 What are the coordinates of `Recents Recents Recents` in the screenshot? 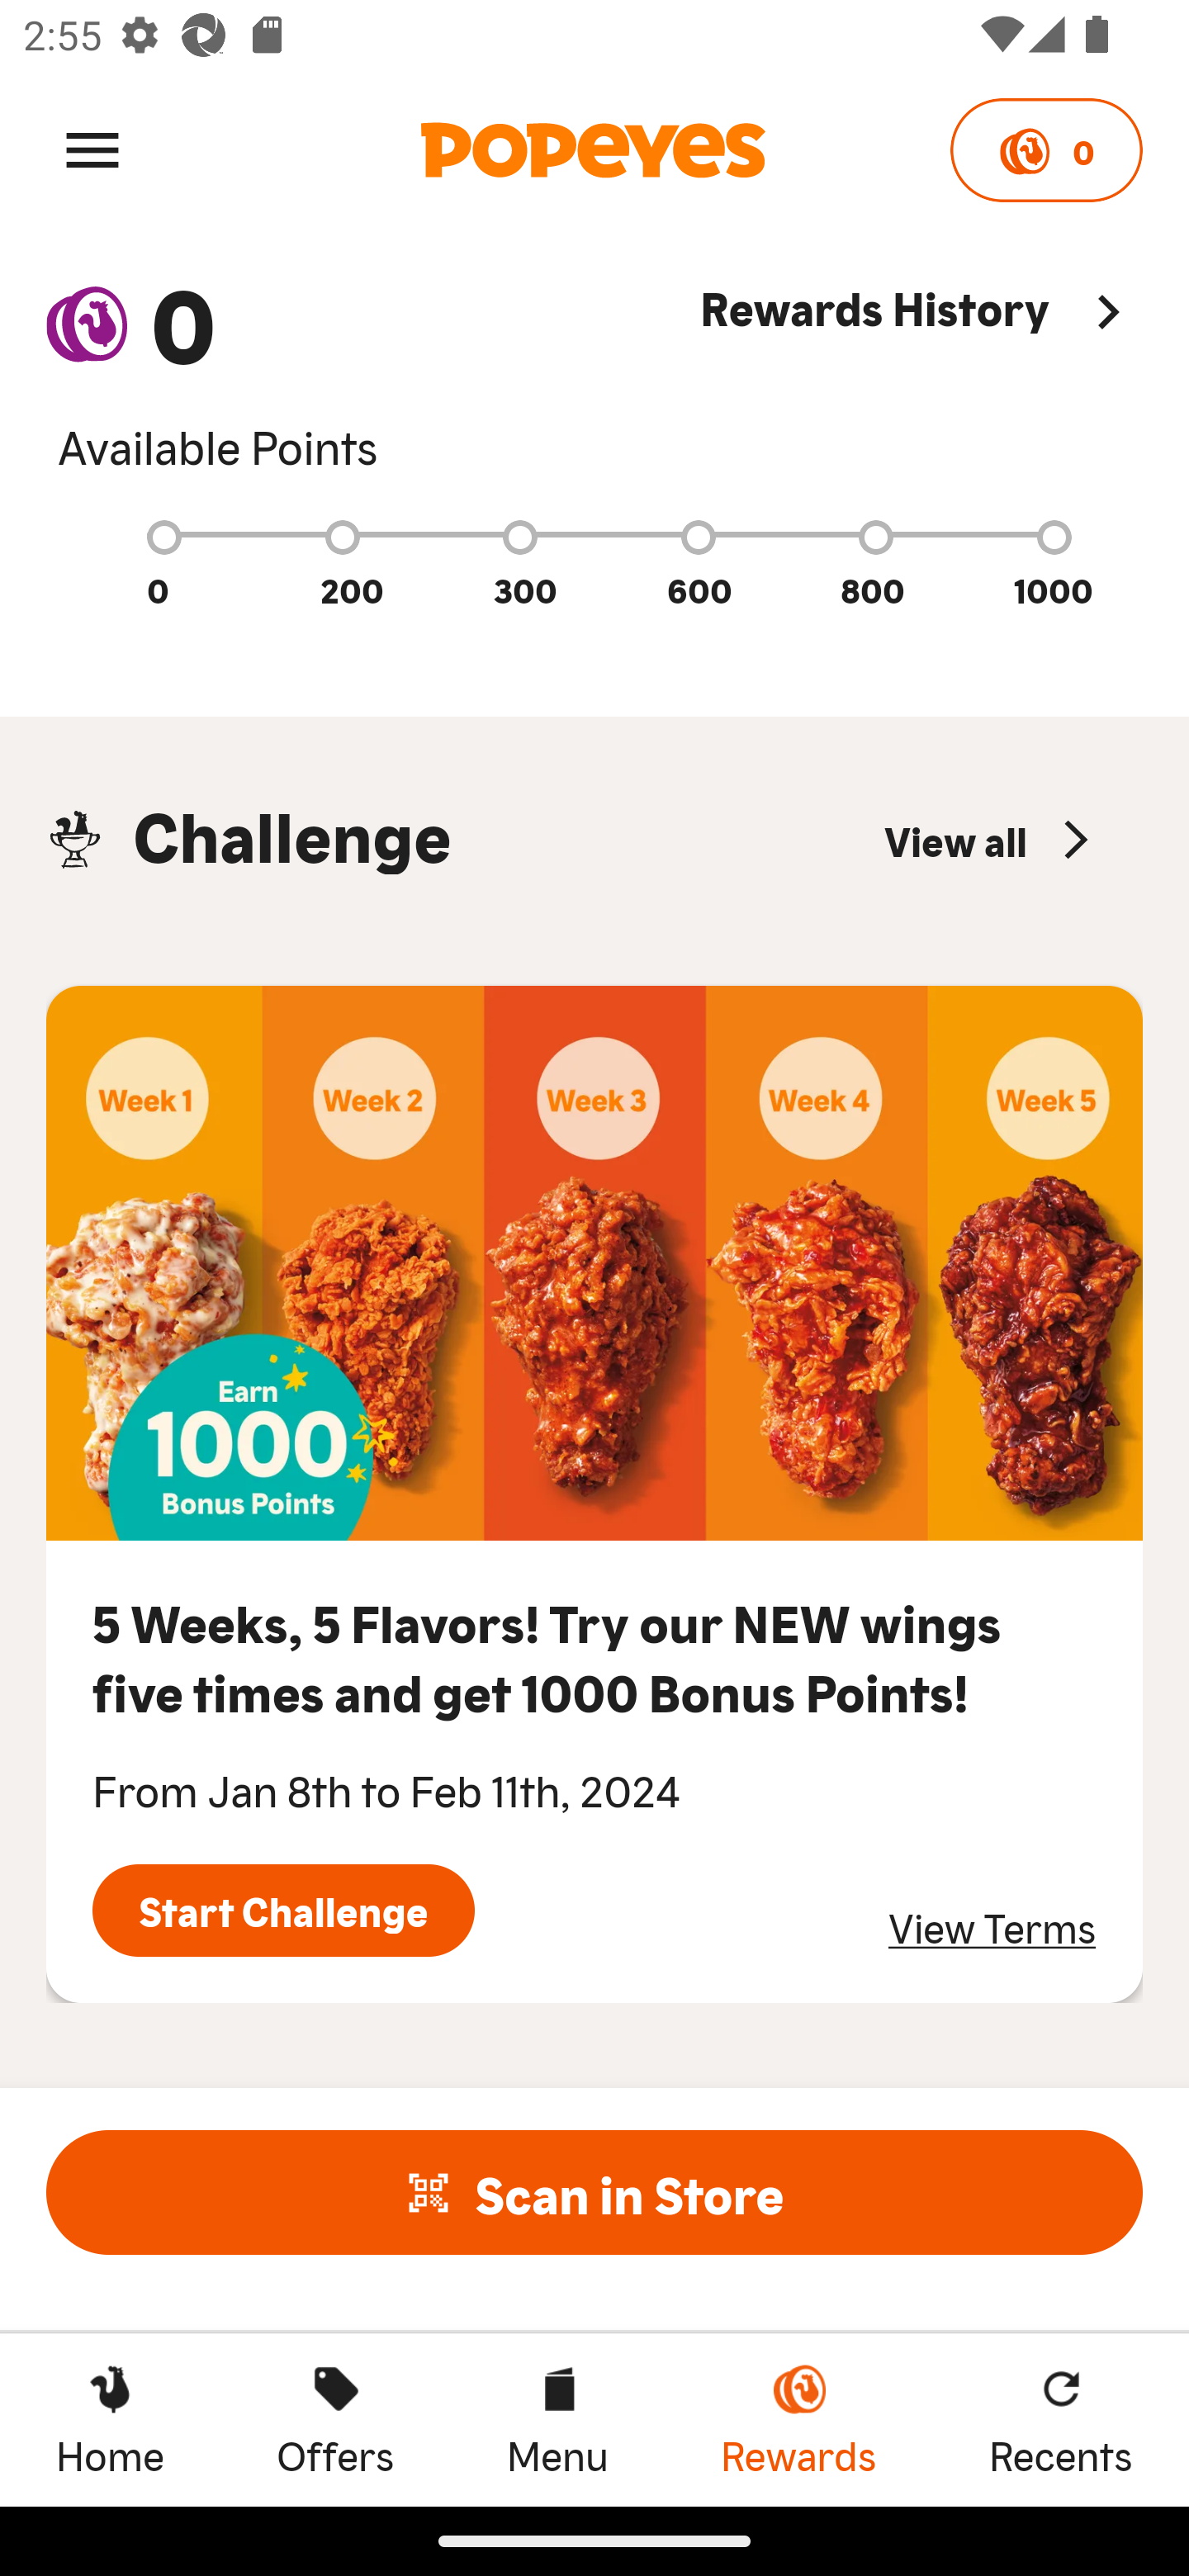 It's located at (1061, 2419).